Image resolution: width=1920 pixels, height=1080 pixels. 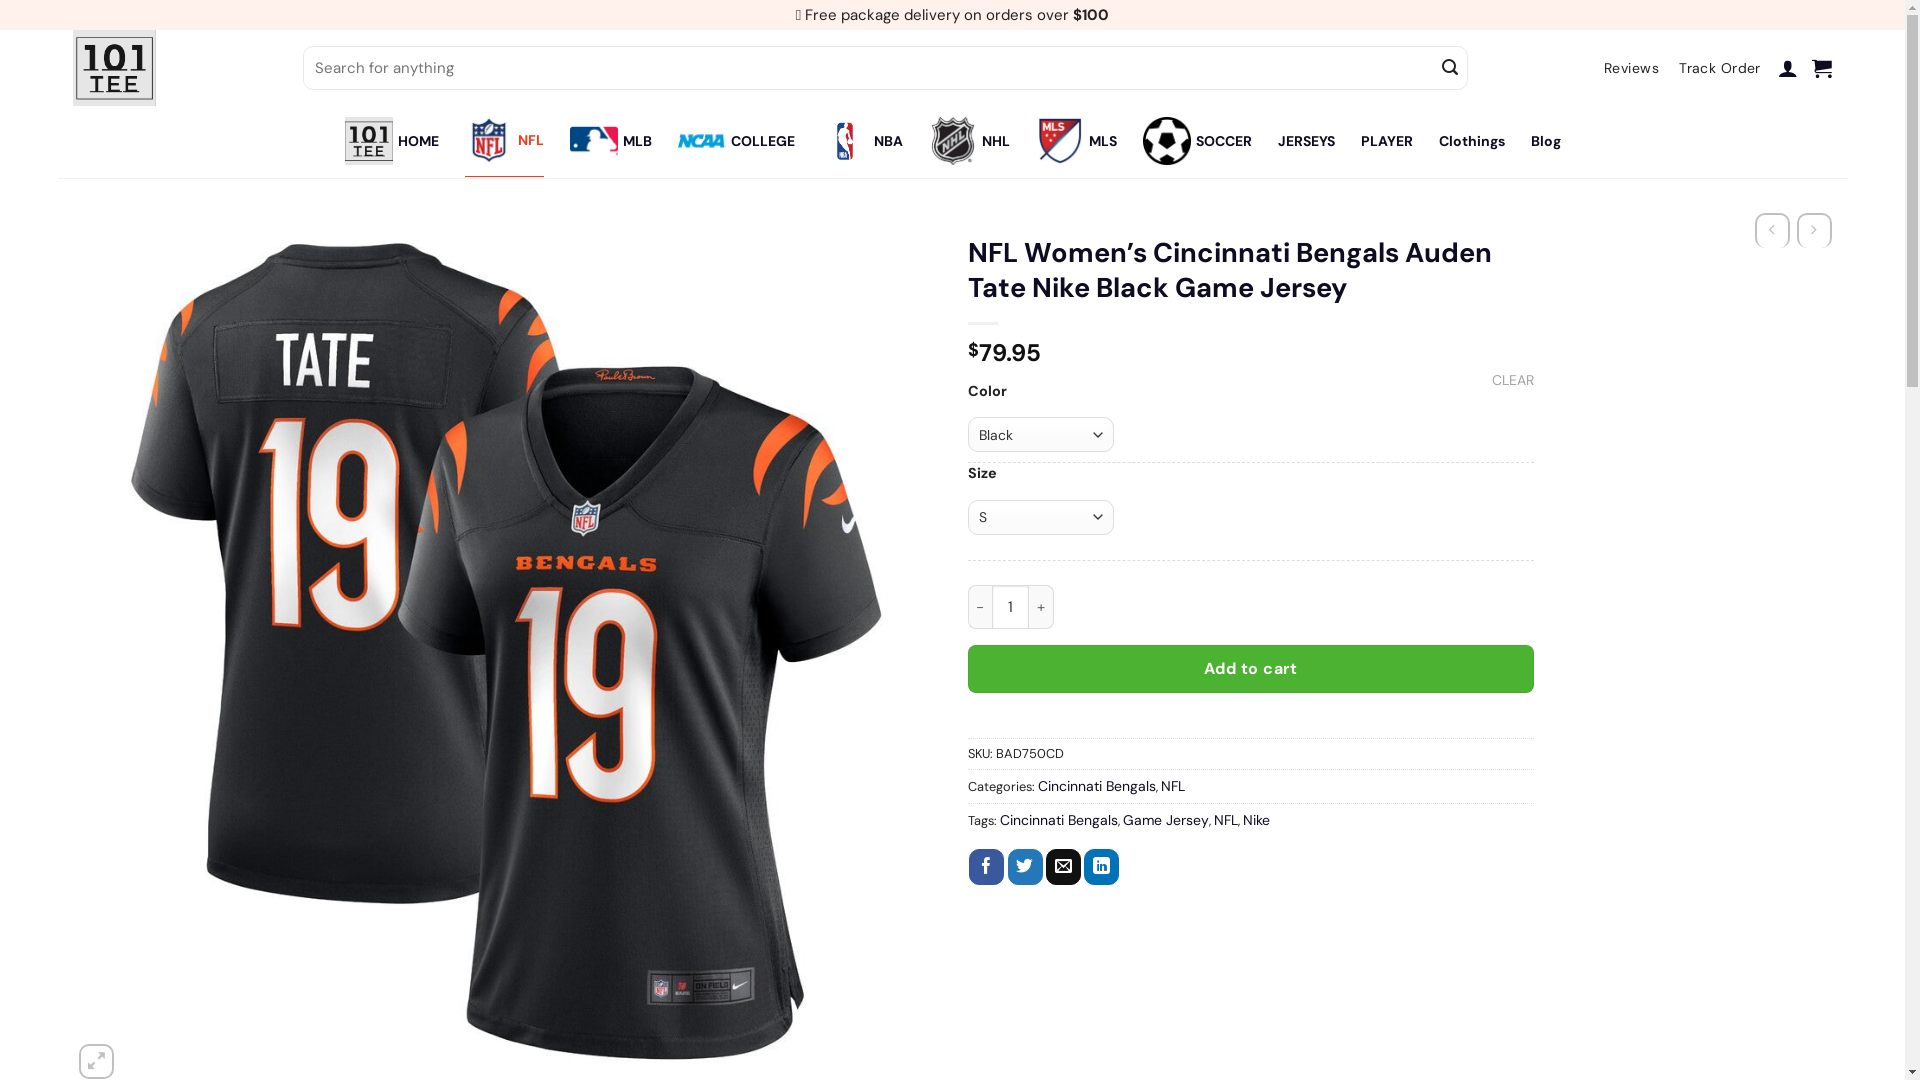 I want to click on Clothings, so click(x=1471, y=141).